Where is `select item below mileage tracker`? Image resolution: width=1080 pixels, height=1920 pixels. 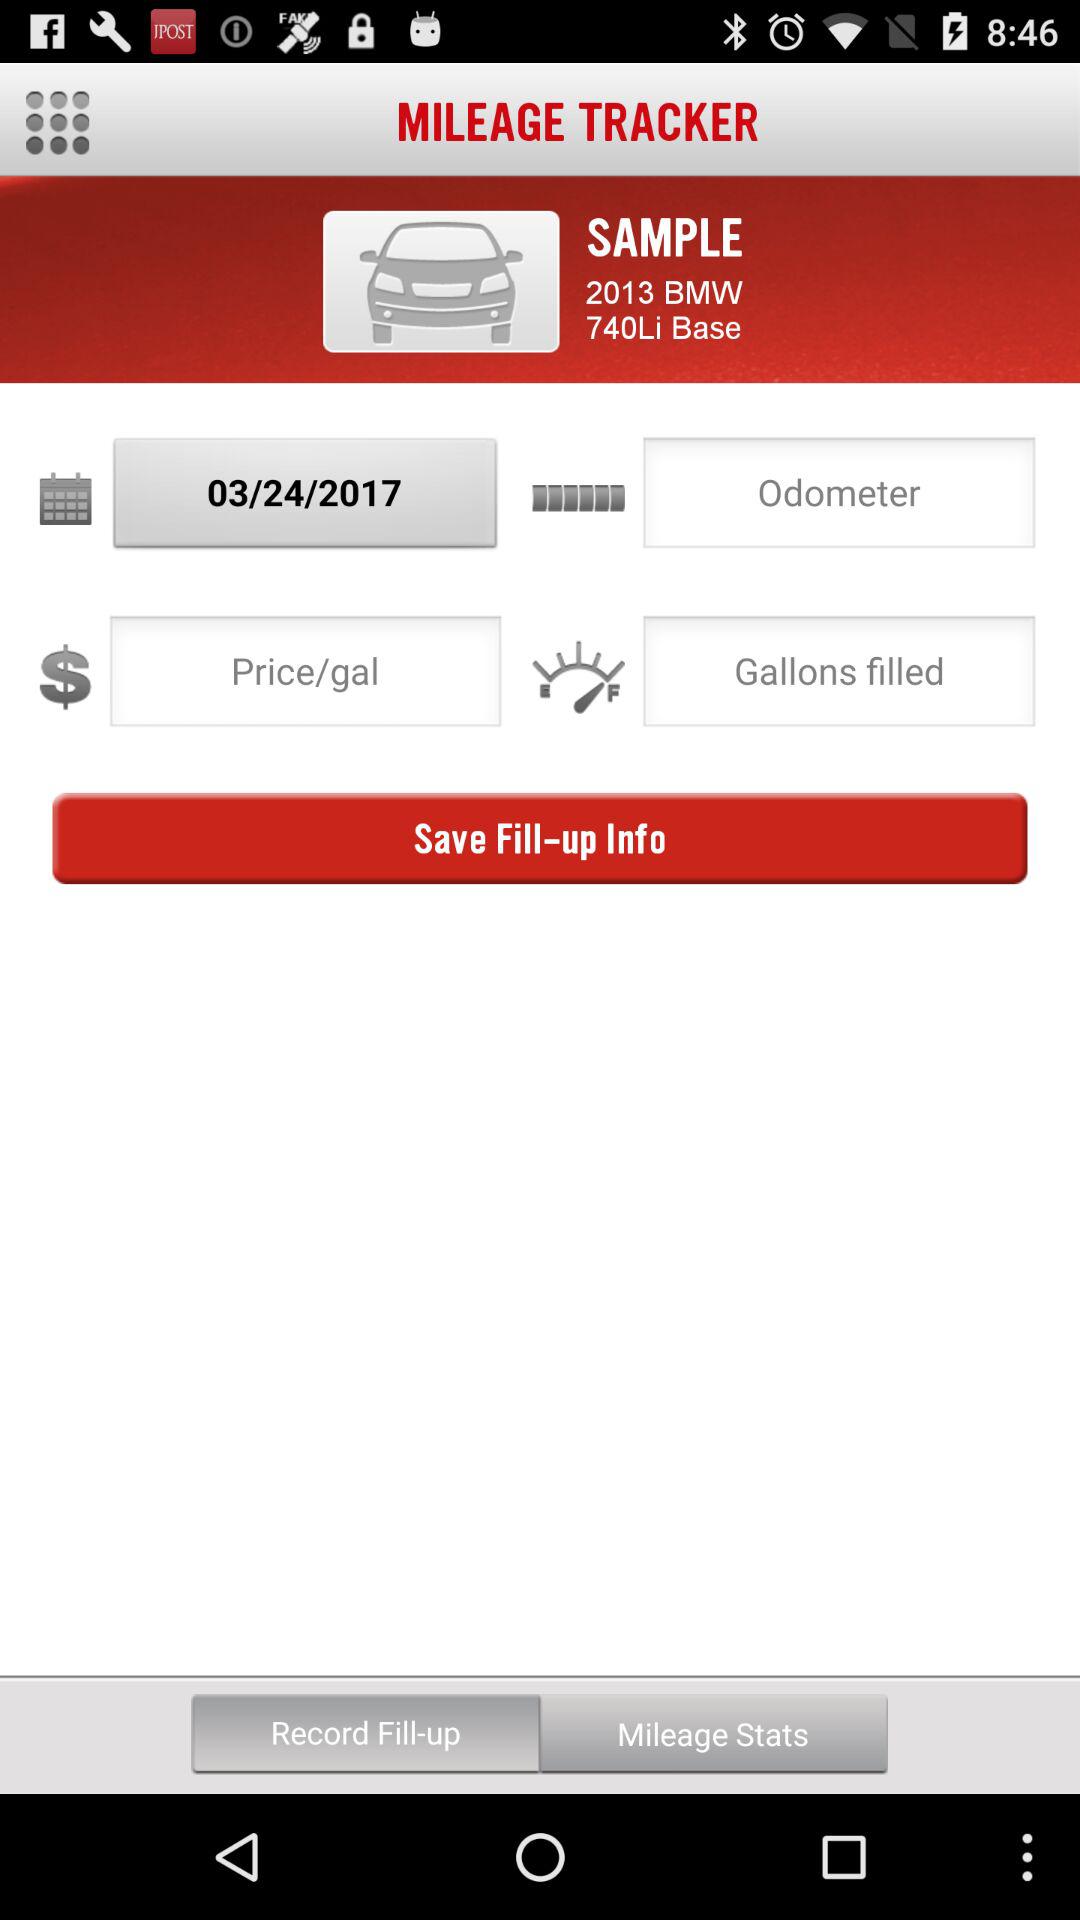 select item below mileage tracker is located at coordinates (441, 281).